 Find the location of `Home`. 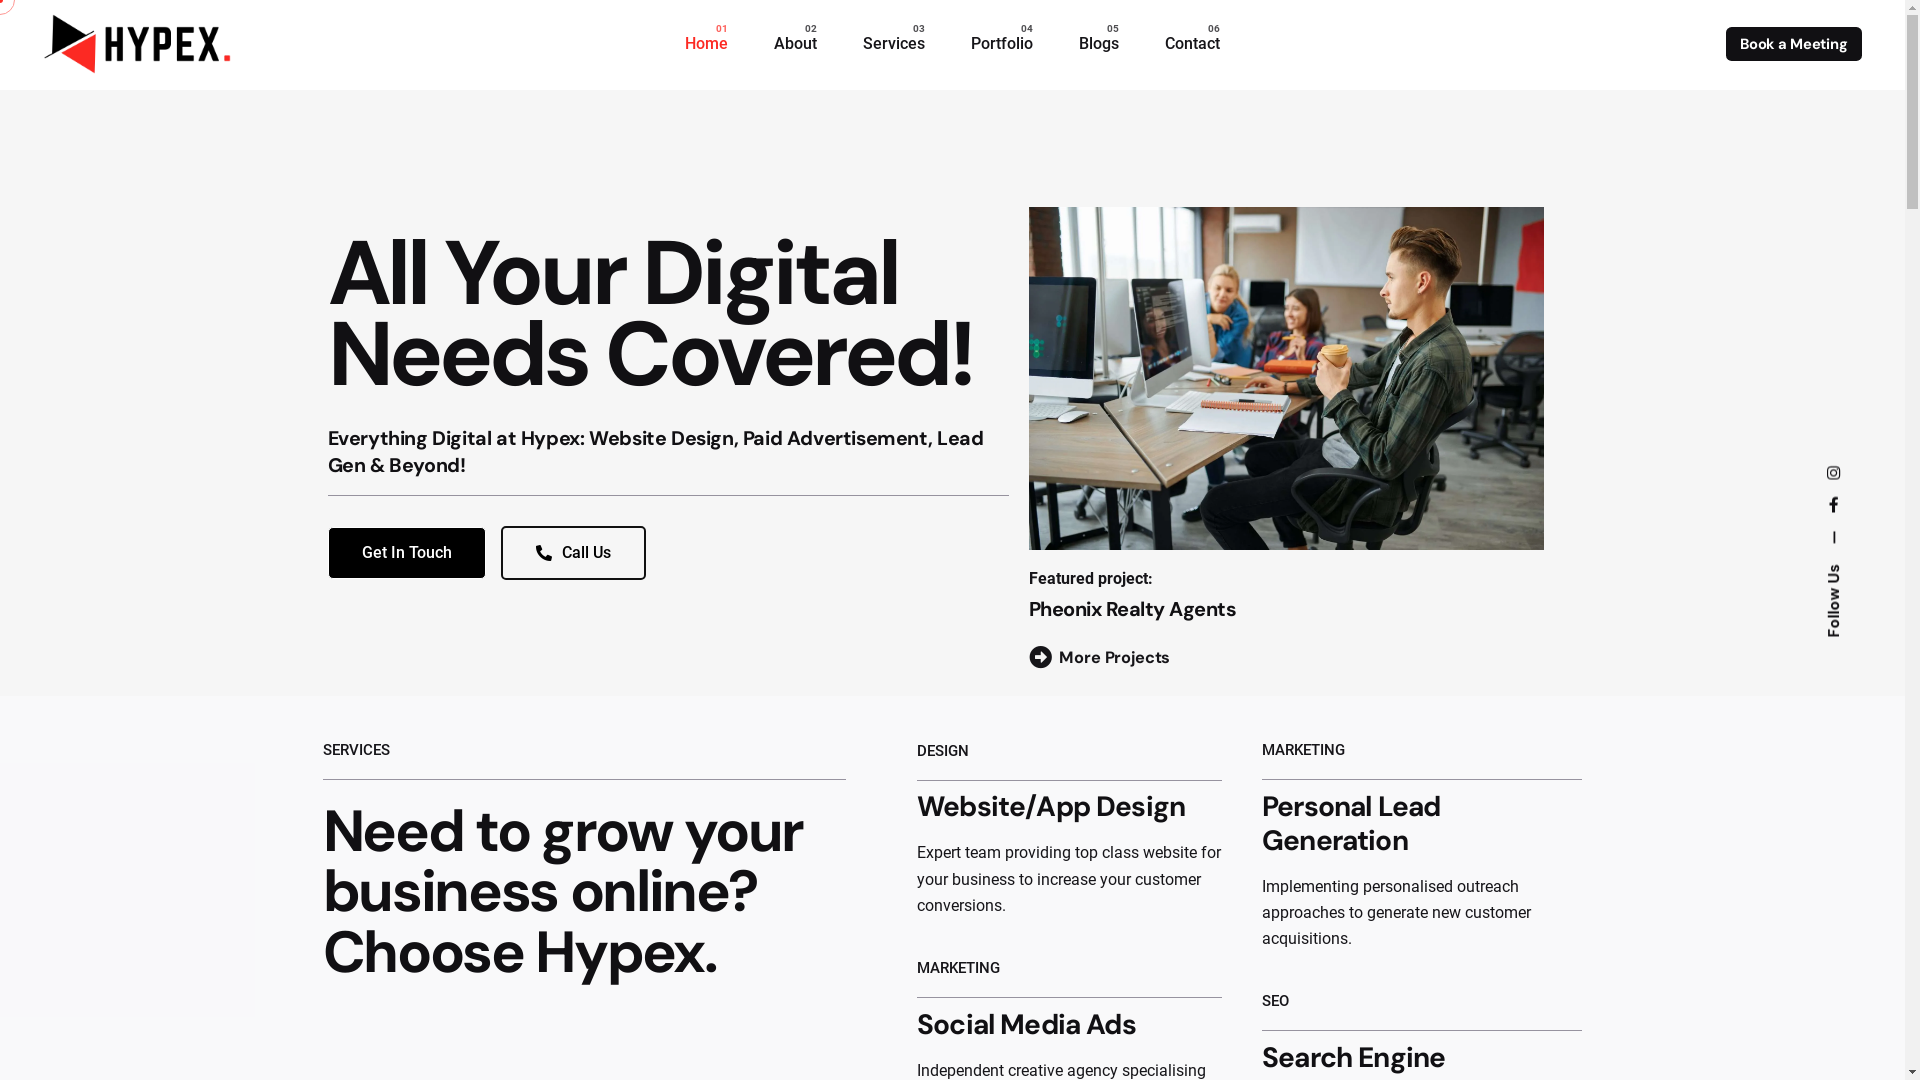

Home is located at coordinates (706, 44).